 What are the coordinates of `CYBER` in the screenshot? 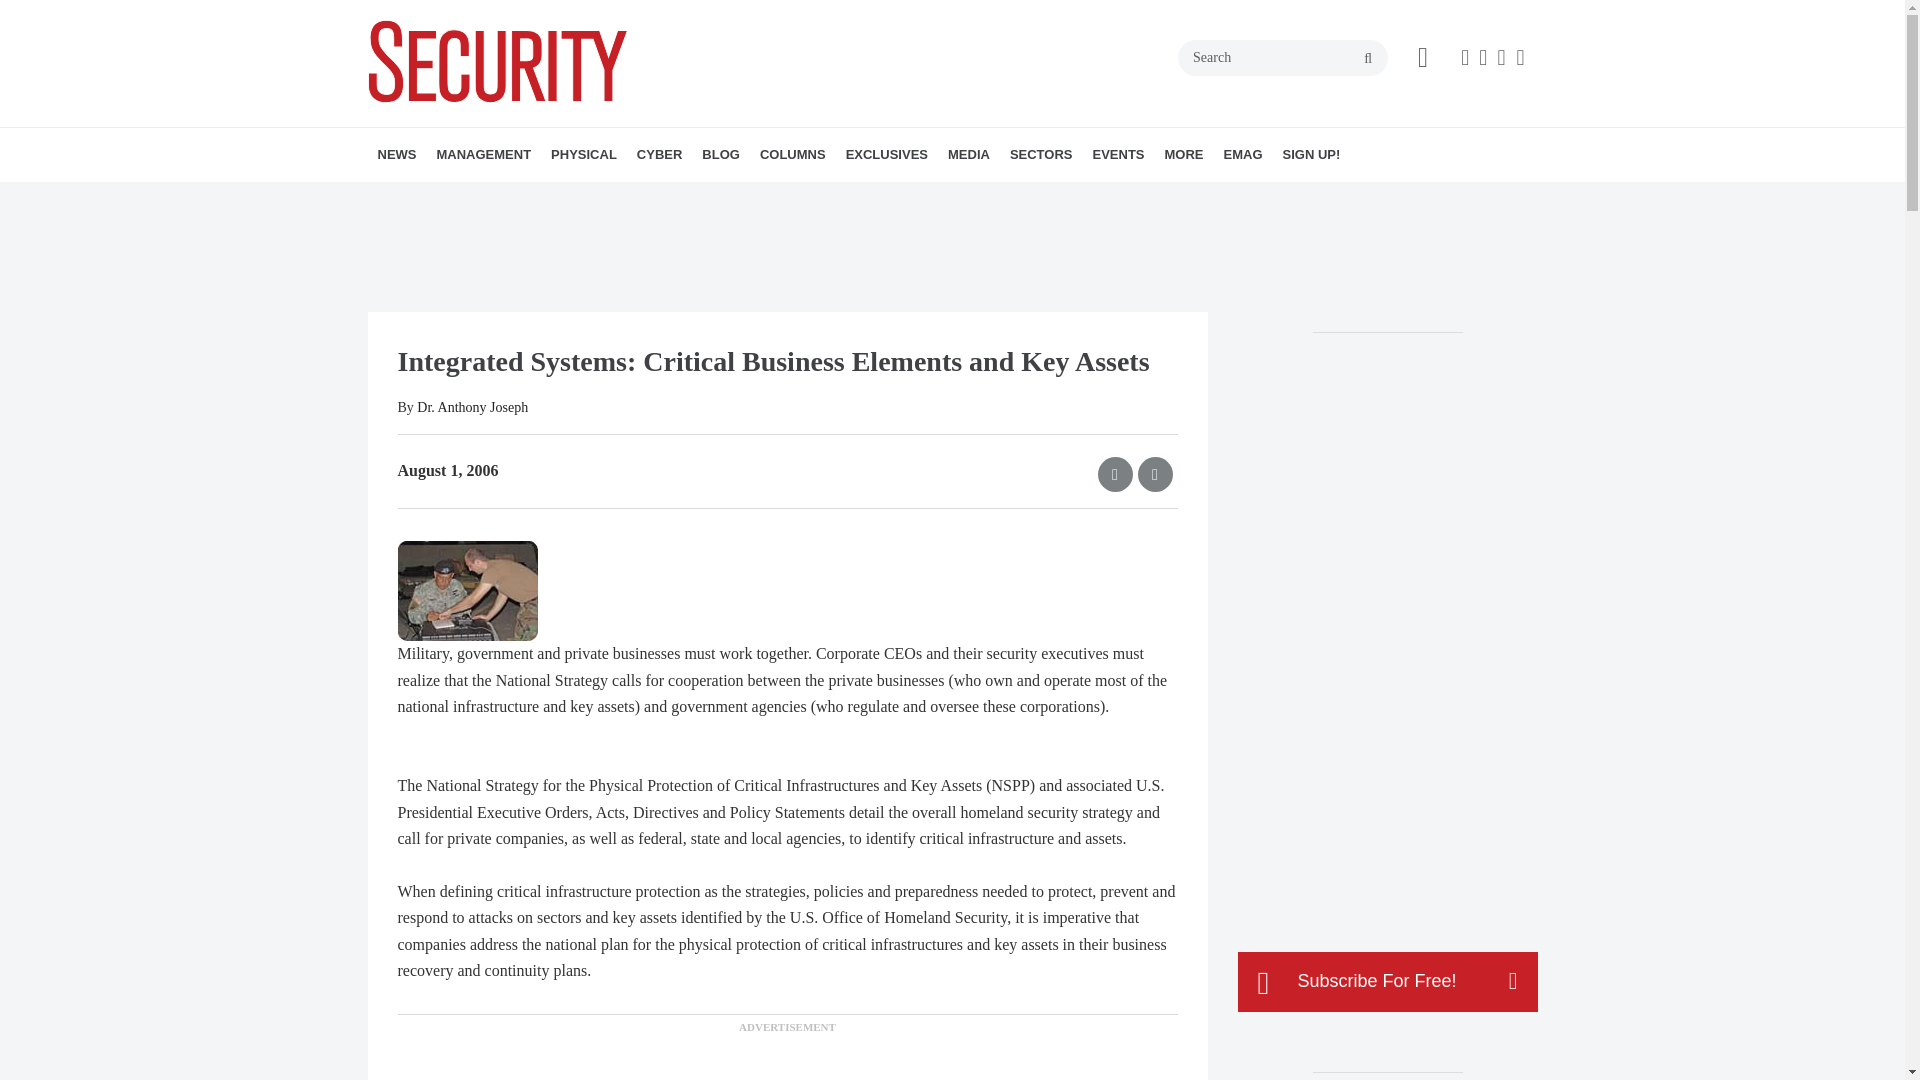 It's located at (660, 155).